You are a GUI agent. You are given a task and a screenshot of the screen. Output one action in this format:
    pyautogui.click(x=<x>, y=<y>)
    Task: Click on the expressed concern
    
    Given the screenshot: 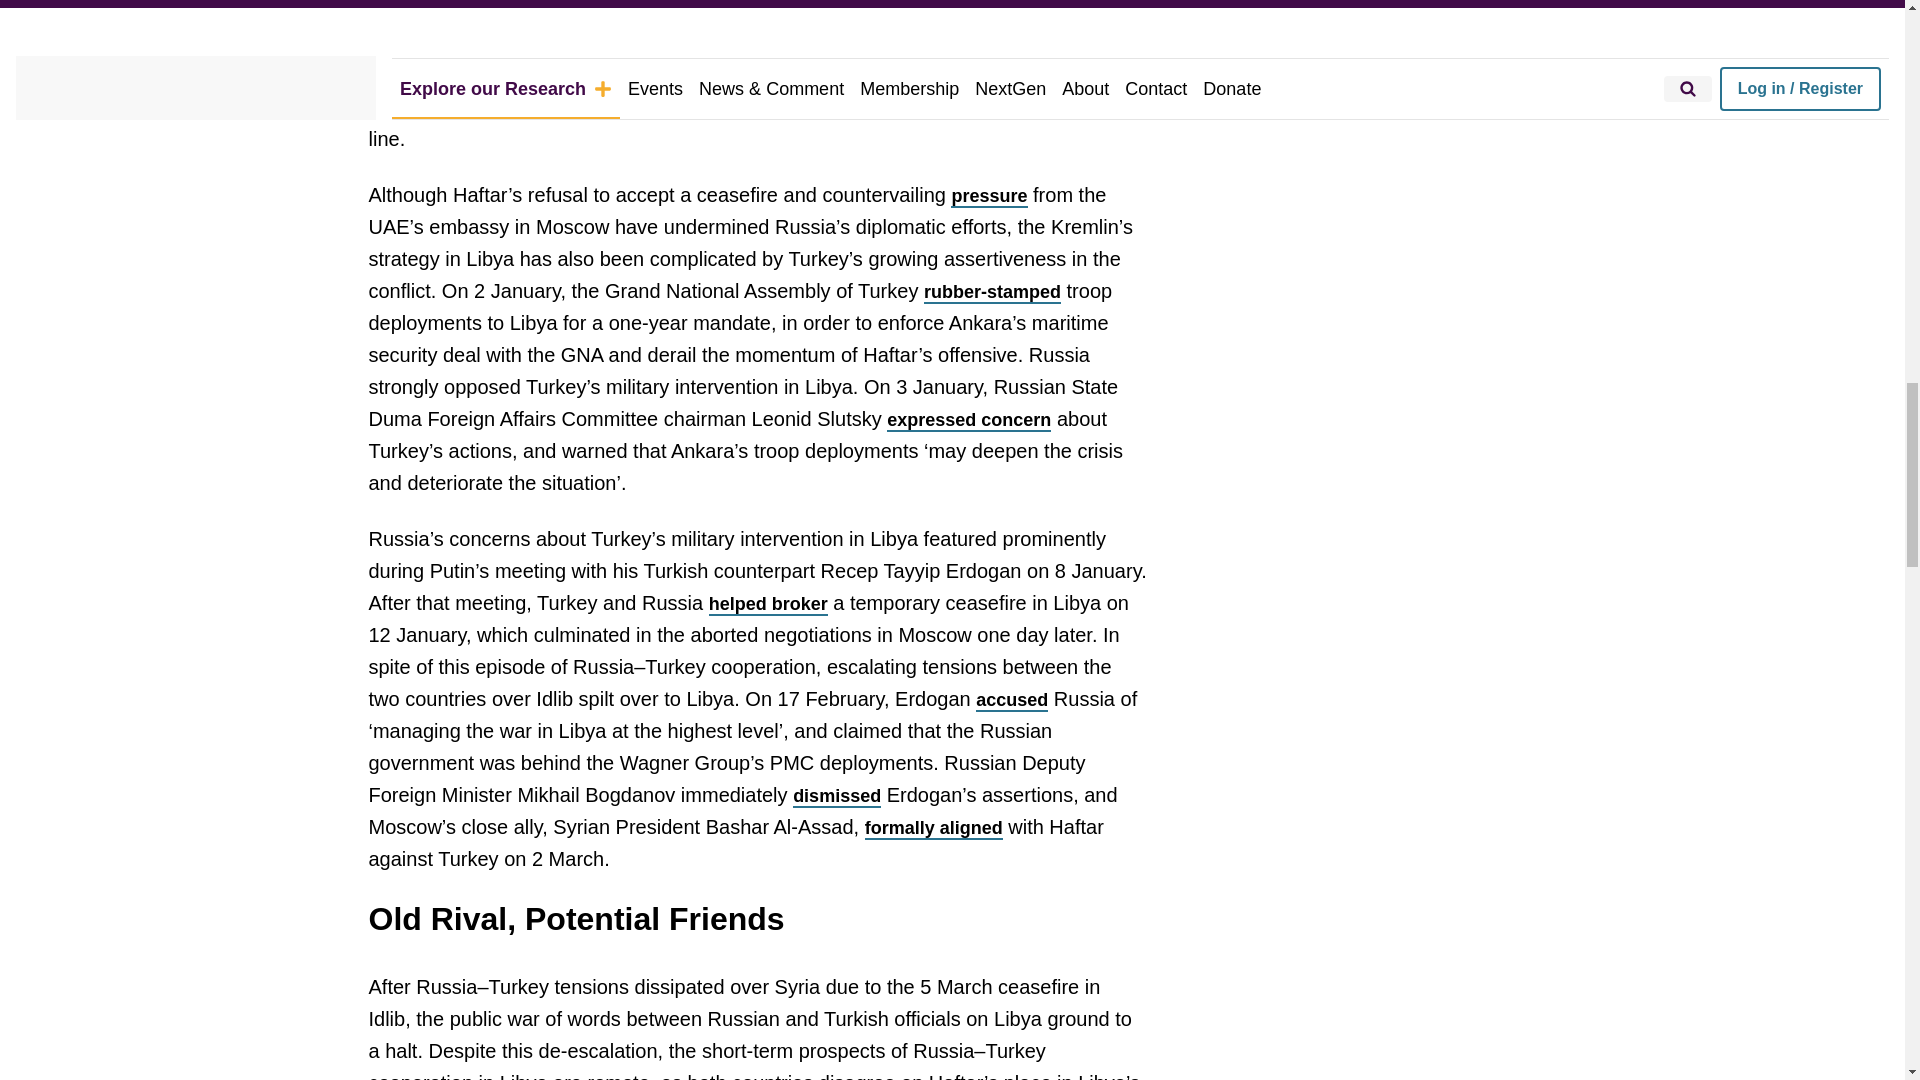 What is the action you would take?
    pyautogui.click(x=968, y=421)
    